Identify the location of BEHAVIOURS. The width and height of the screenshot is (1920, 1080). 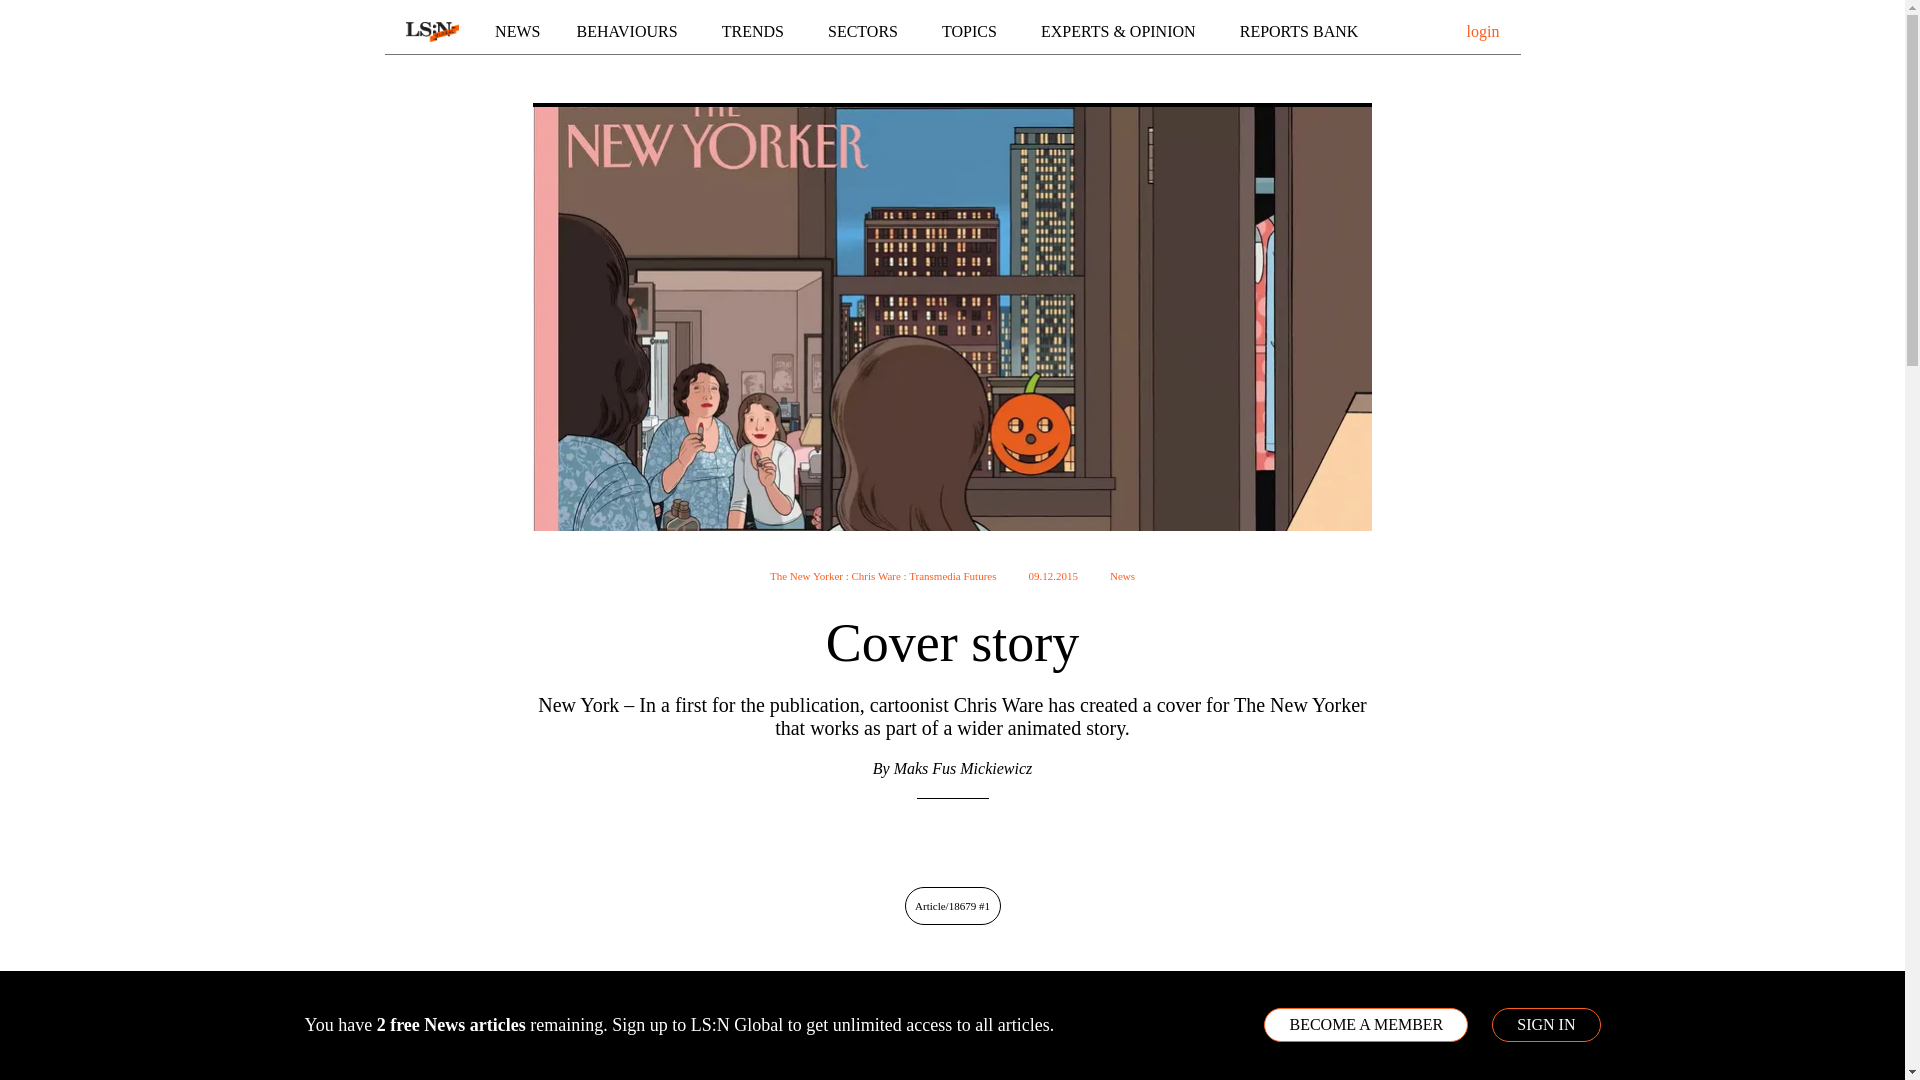
(631, 32).